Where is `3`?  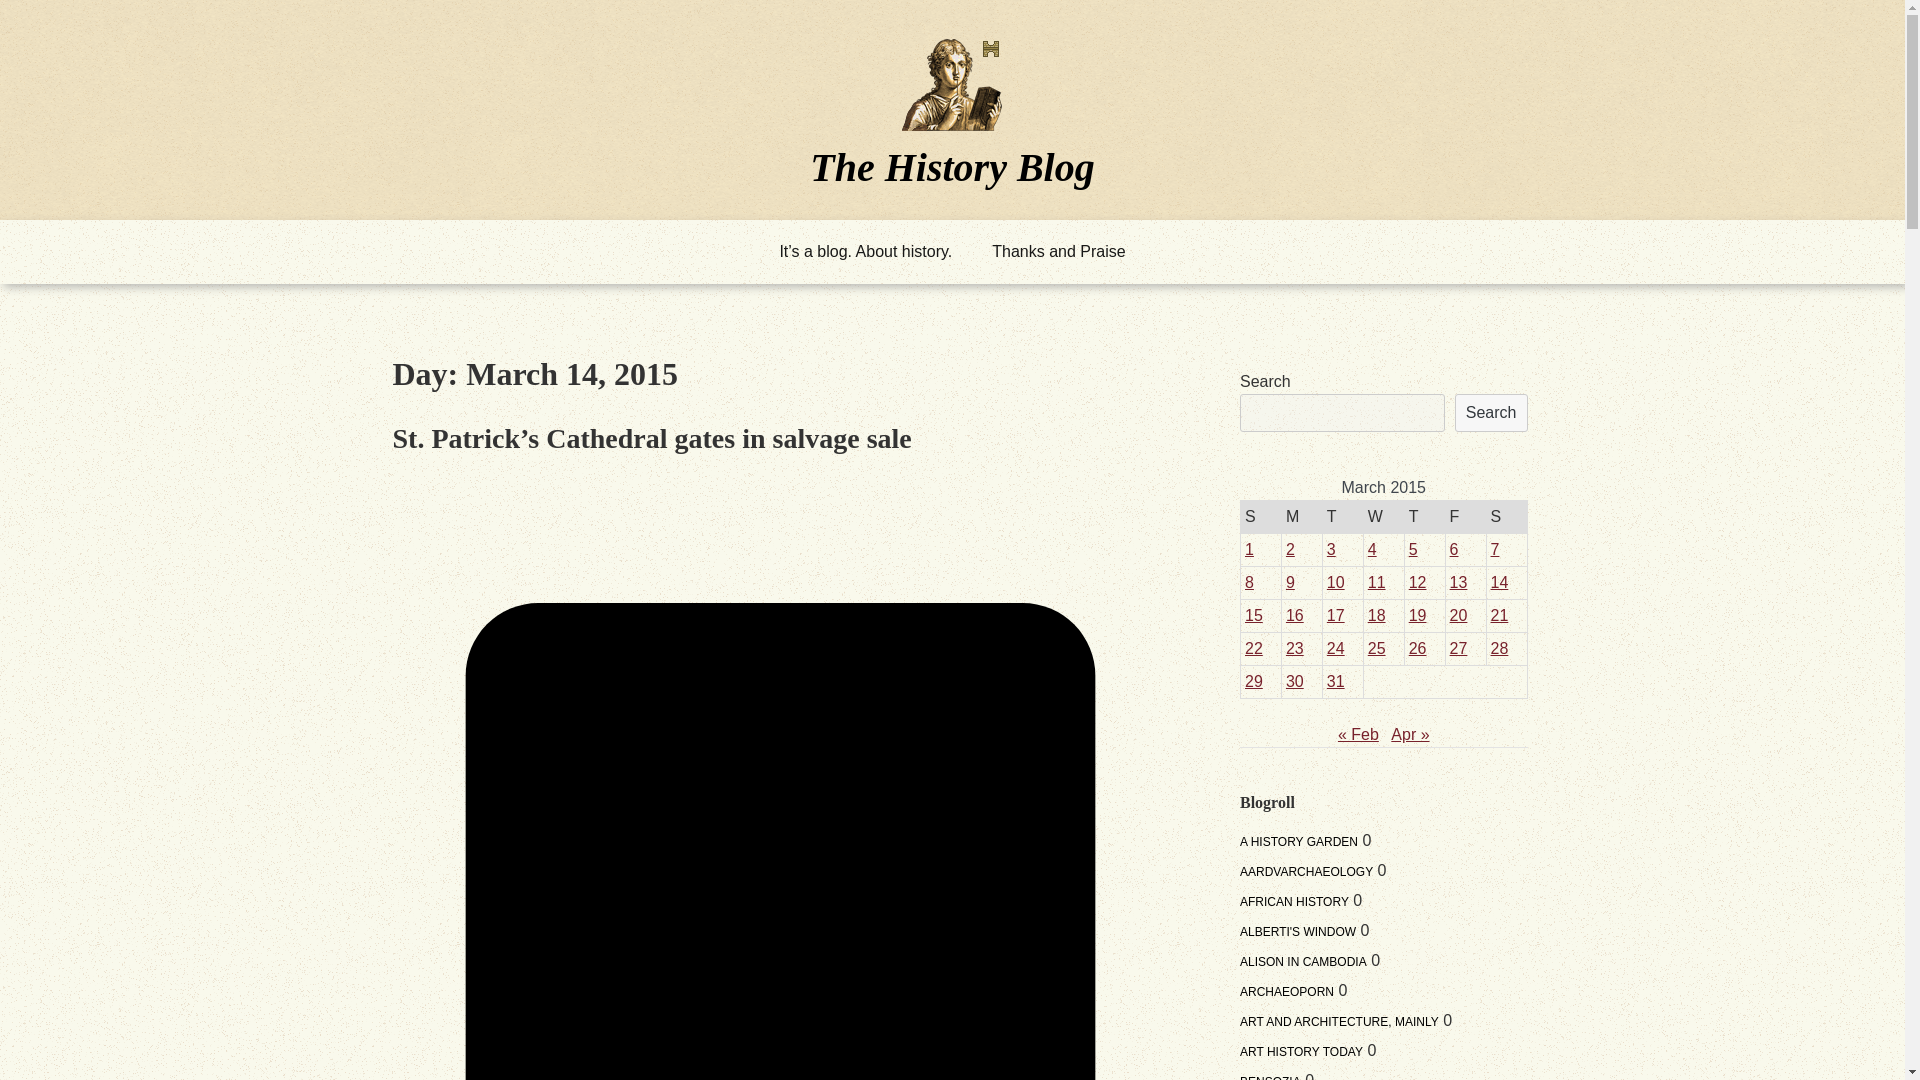
3 is located at coordinates (1331, 550).